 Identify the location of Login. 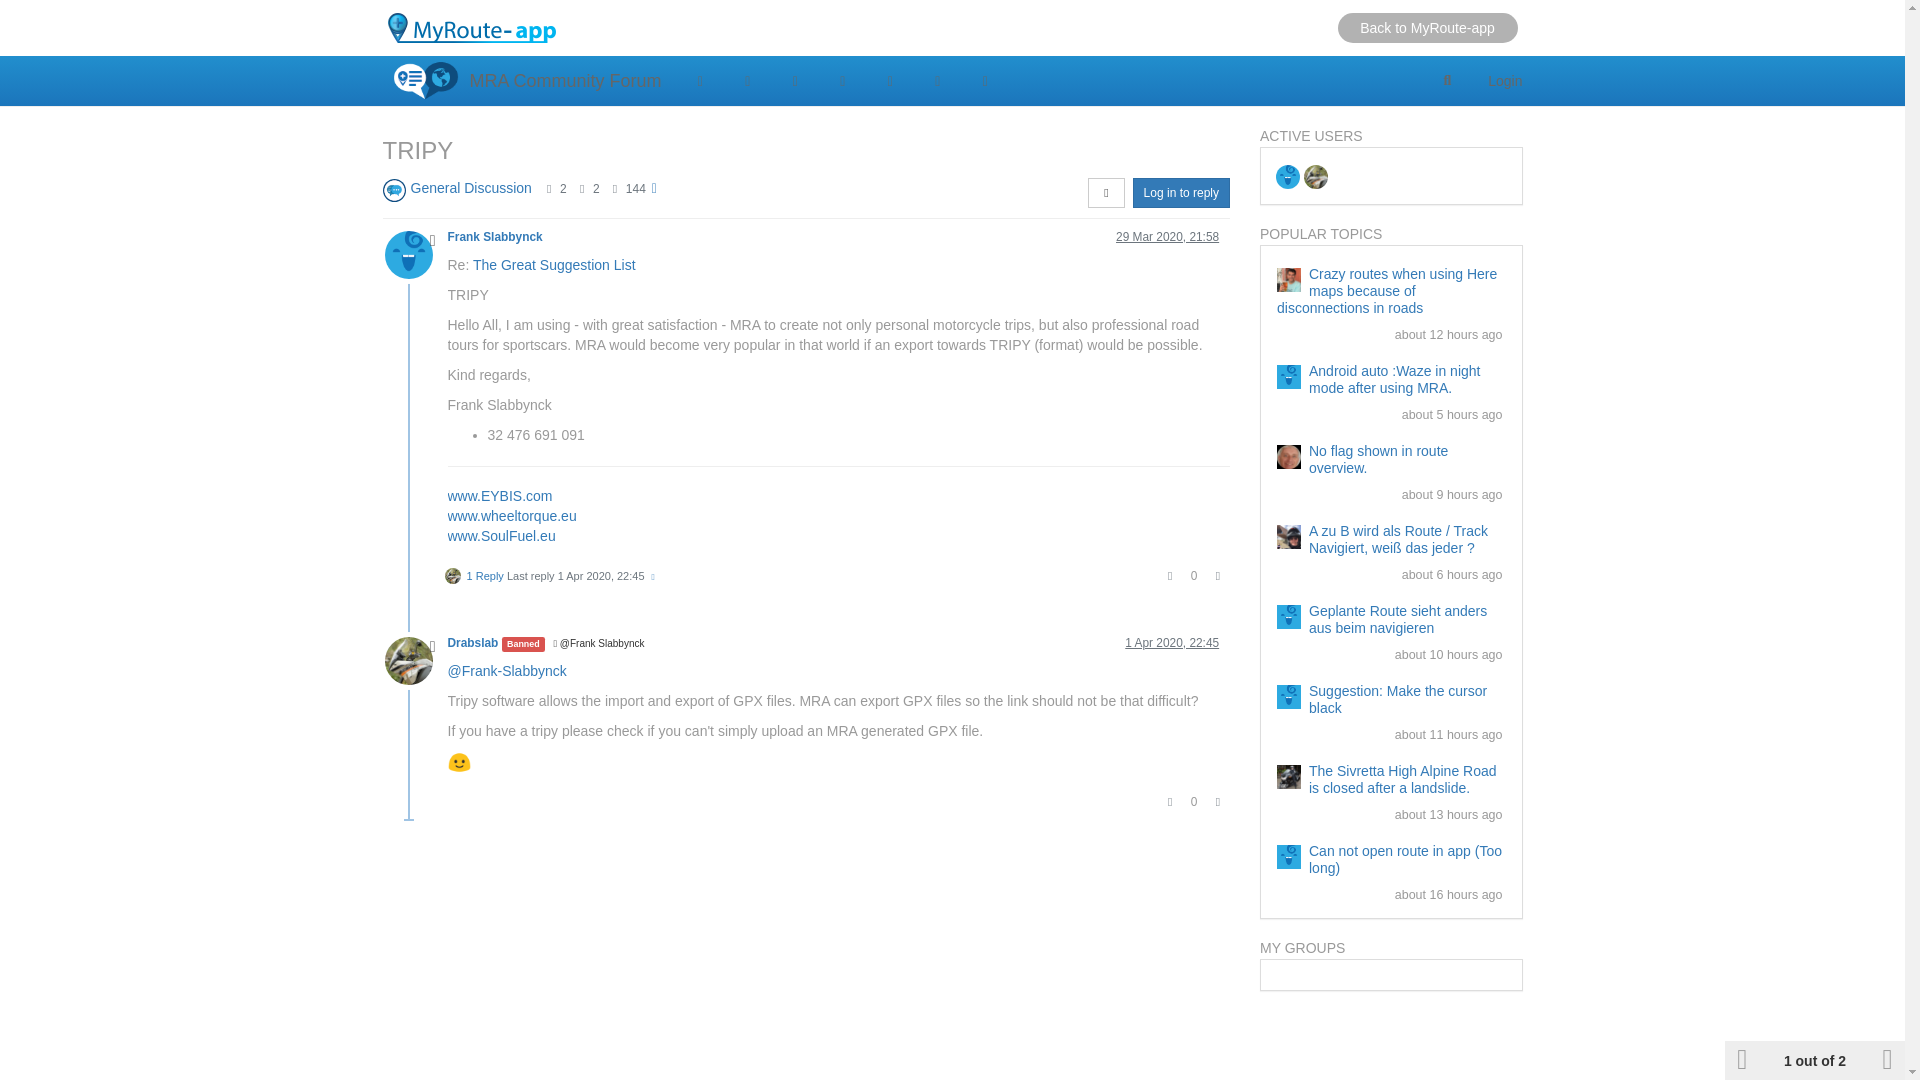
(1504, 80).